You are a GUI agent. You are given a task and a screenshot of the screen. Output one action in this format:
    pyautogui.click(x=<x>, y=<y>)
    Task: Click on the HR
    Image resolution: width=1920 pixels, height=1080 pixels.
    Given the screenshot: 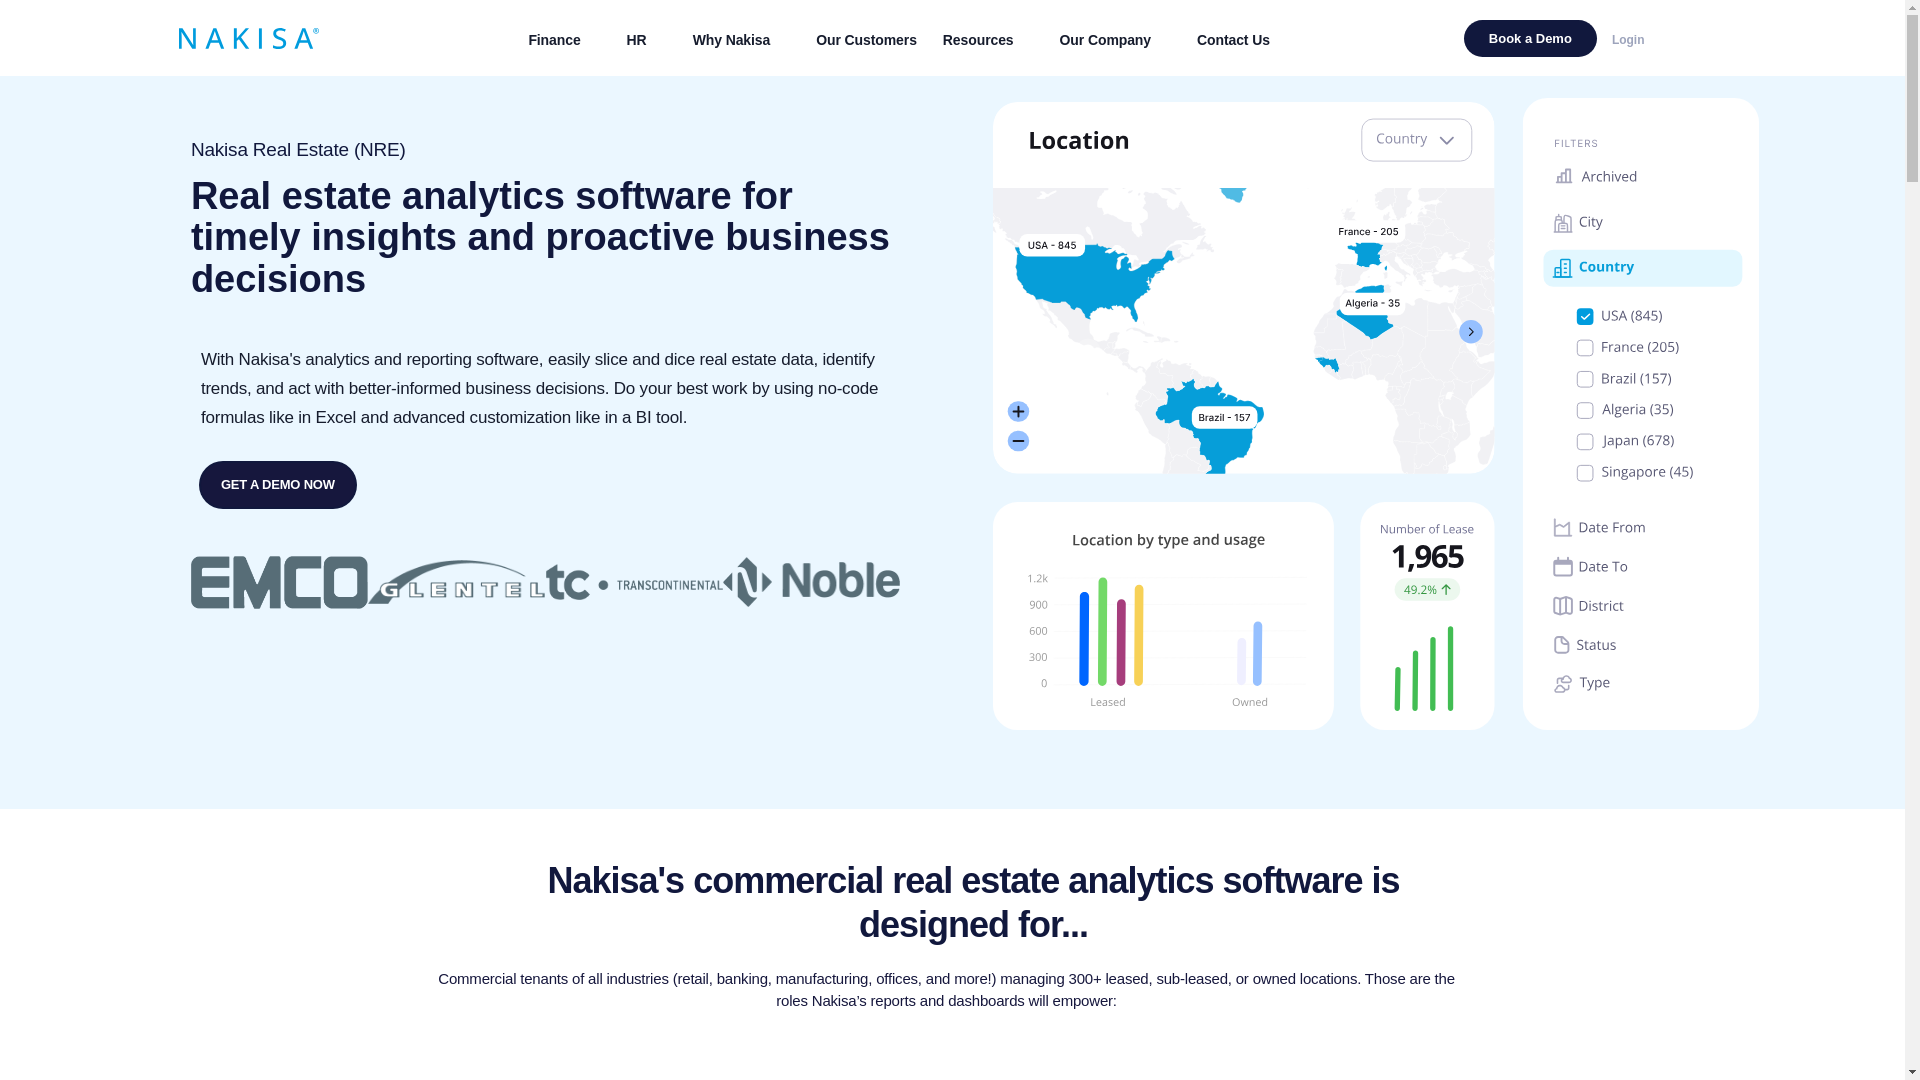 What is the action you would take?
    pyautogui.click(x=646, y=40)
    